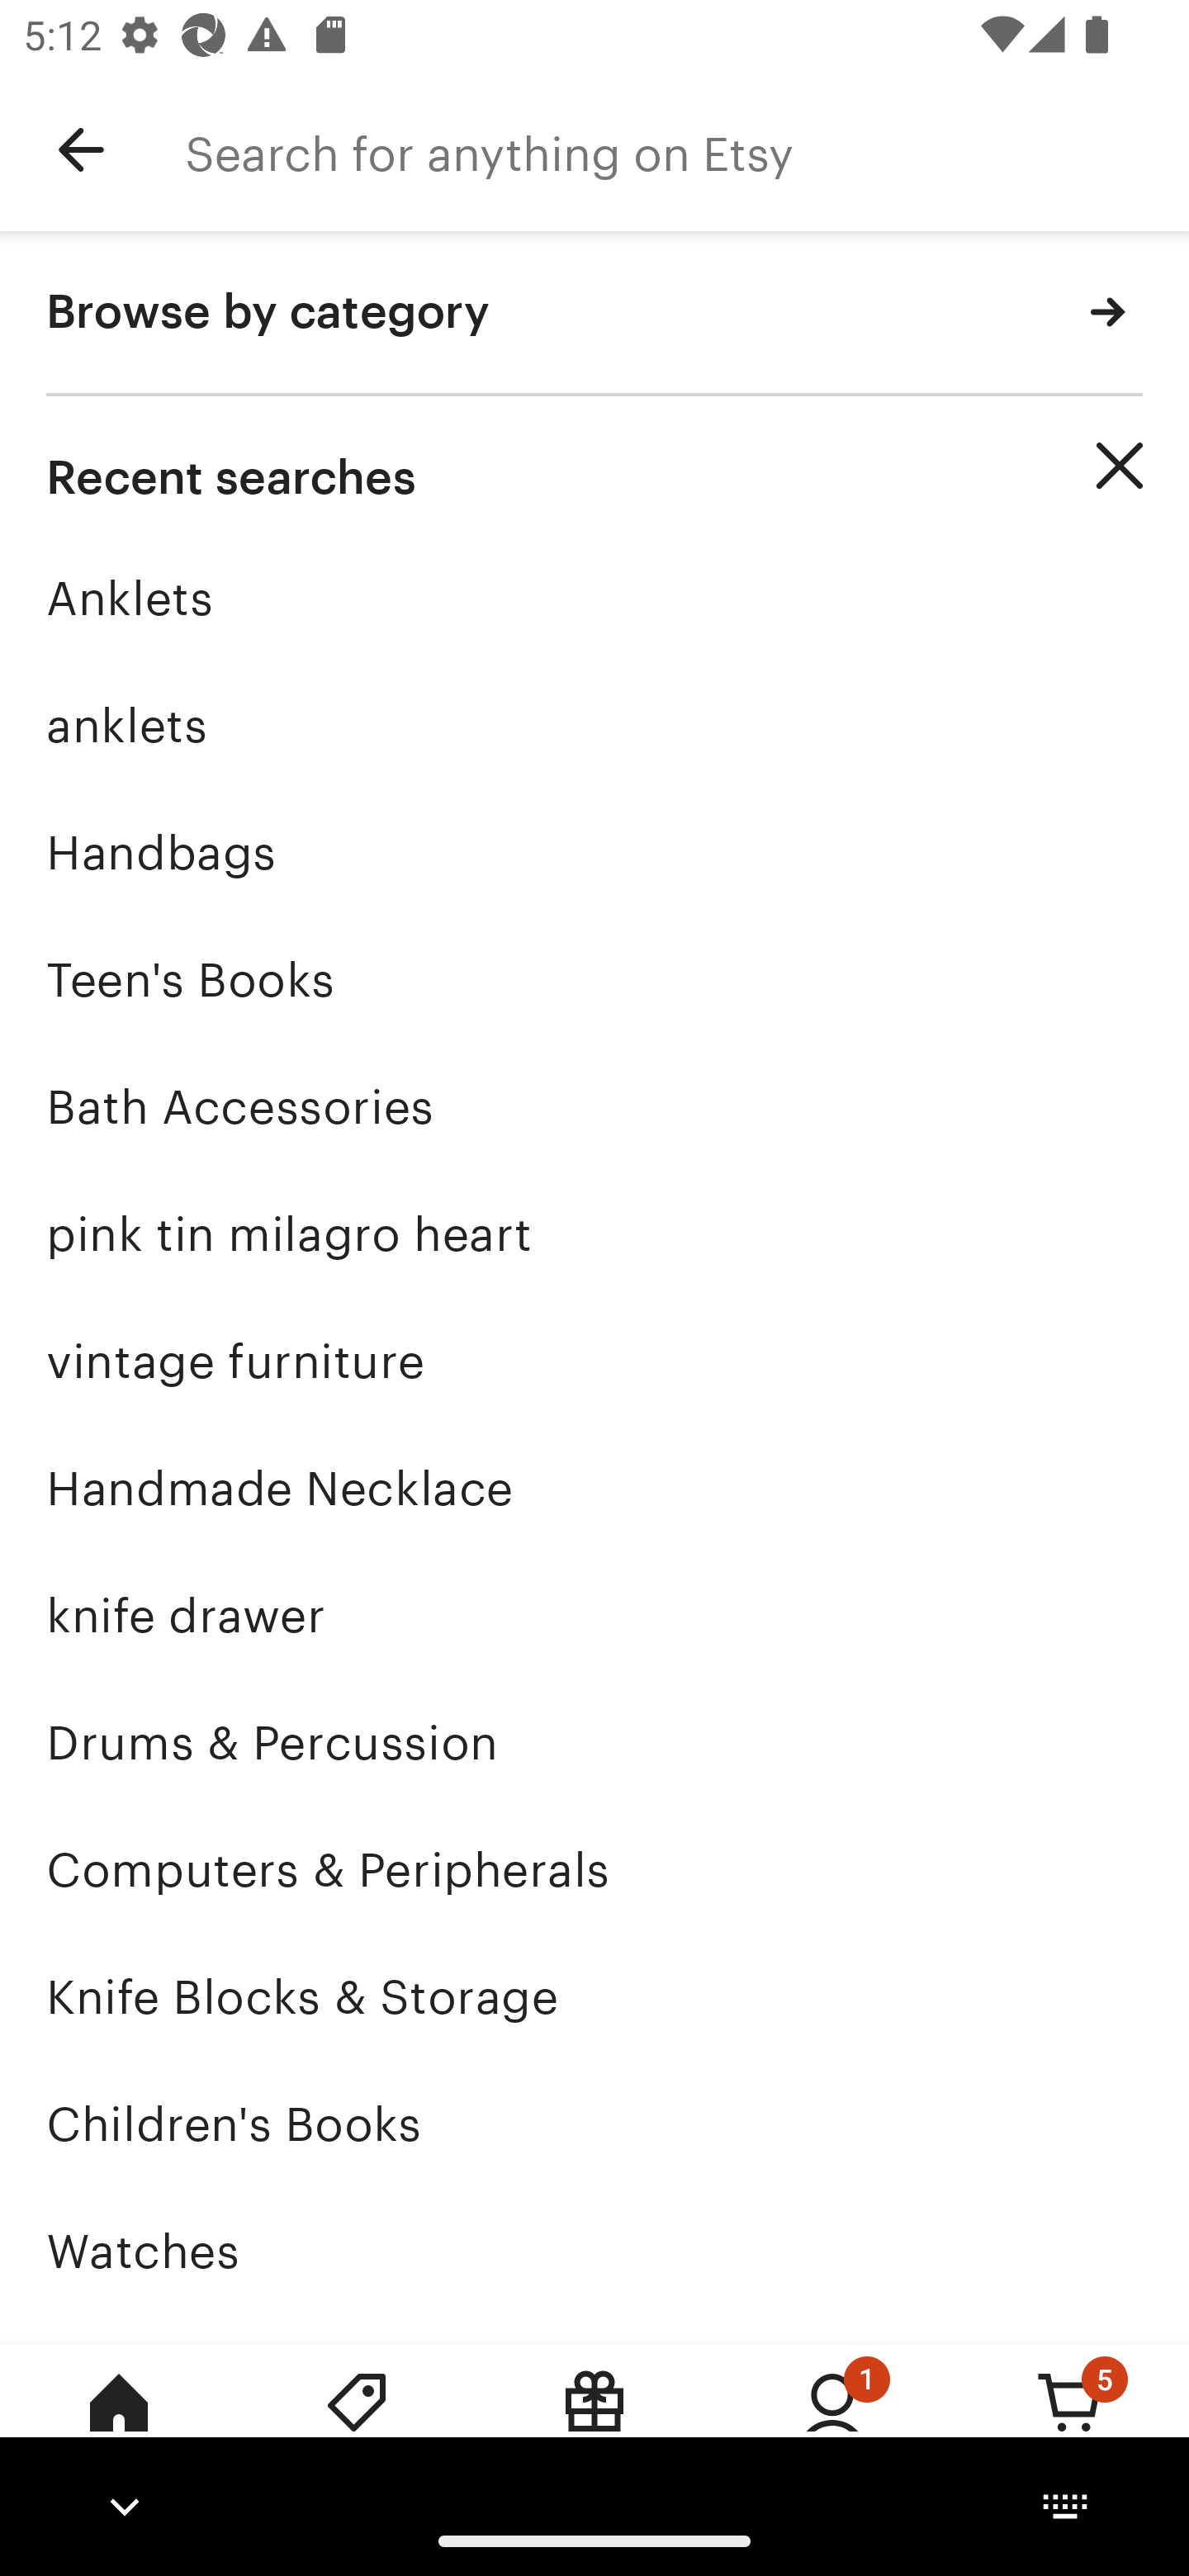  I want to click on Handmade Necklace, so click(594, 1489).